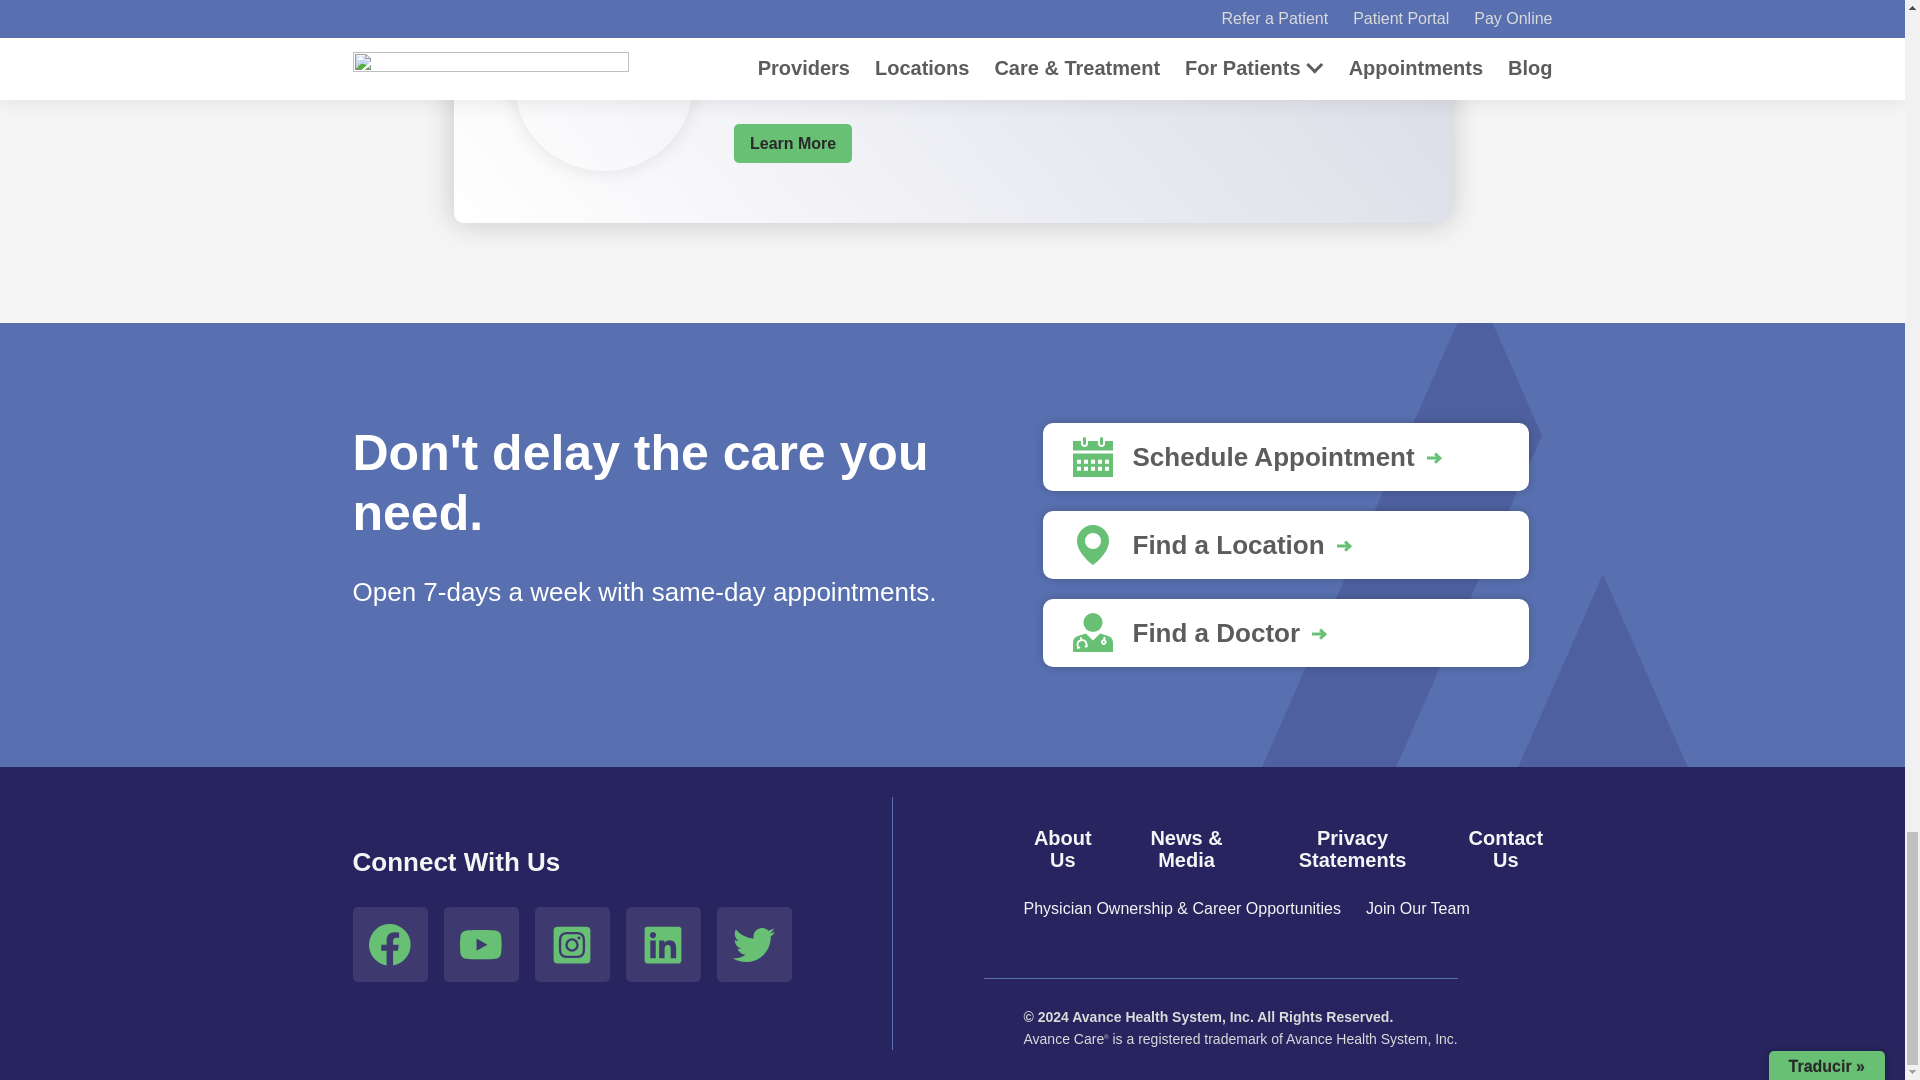 Image resolution: width=1920 pixels, height=1080 pixels. What do you see at coordinates (1285, 633) in the screenshot?
I see `Find a Doctor` at bounding box center [1285, 633].